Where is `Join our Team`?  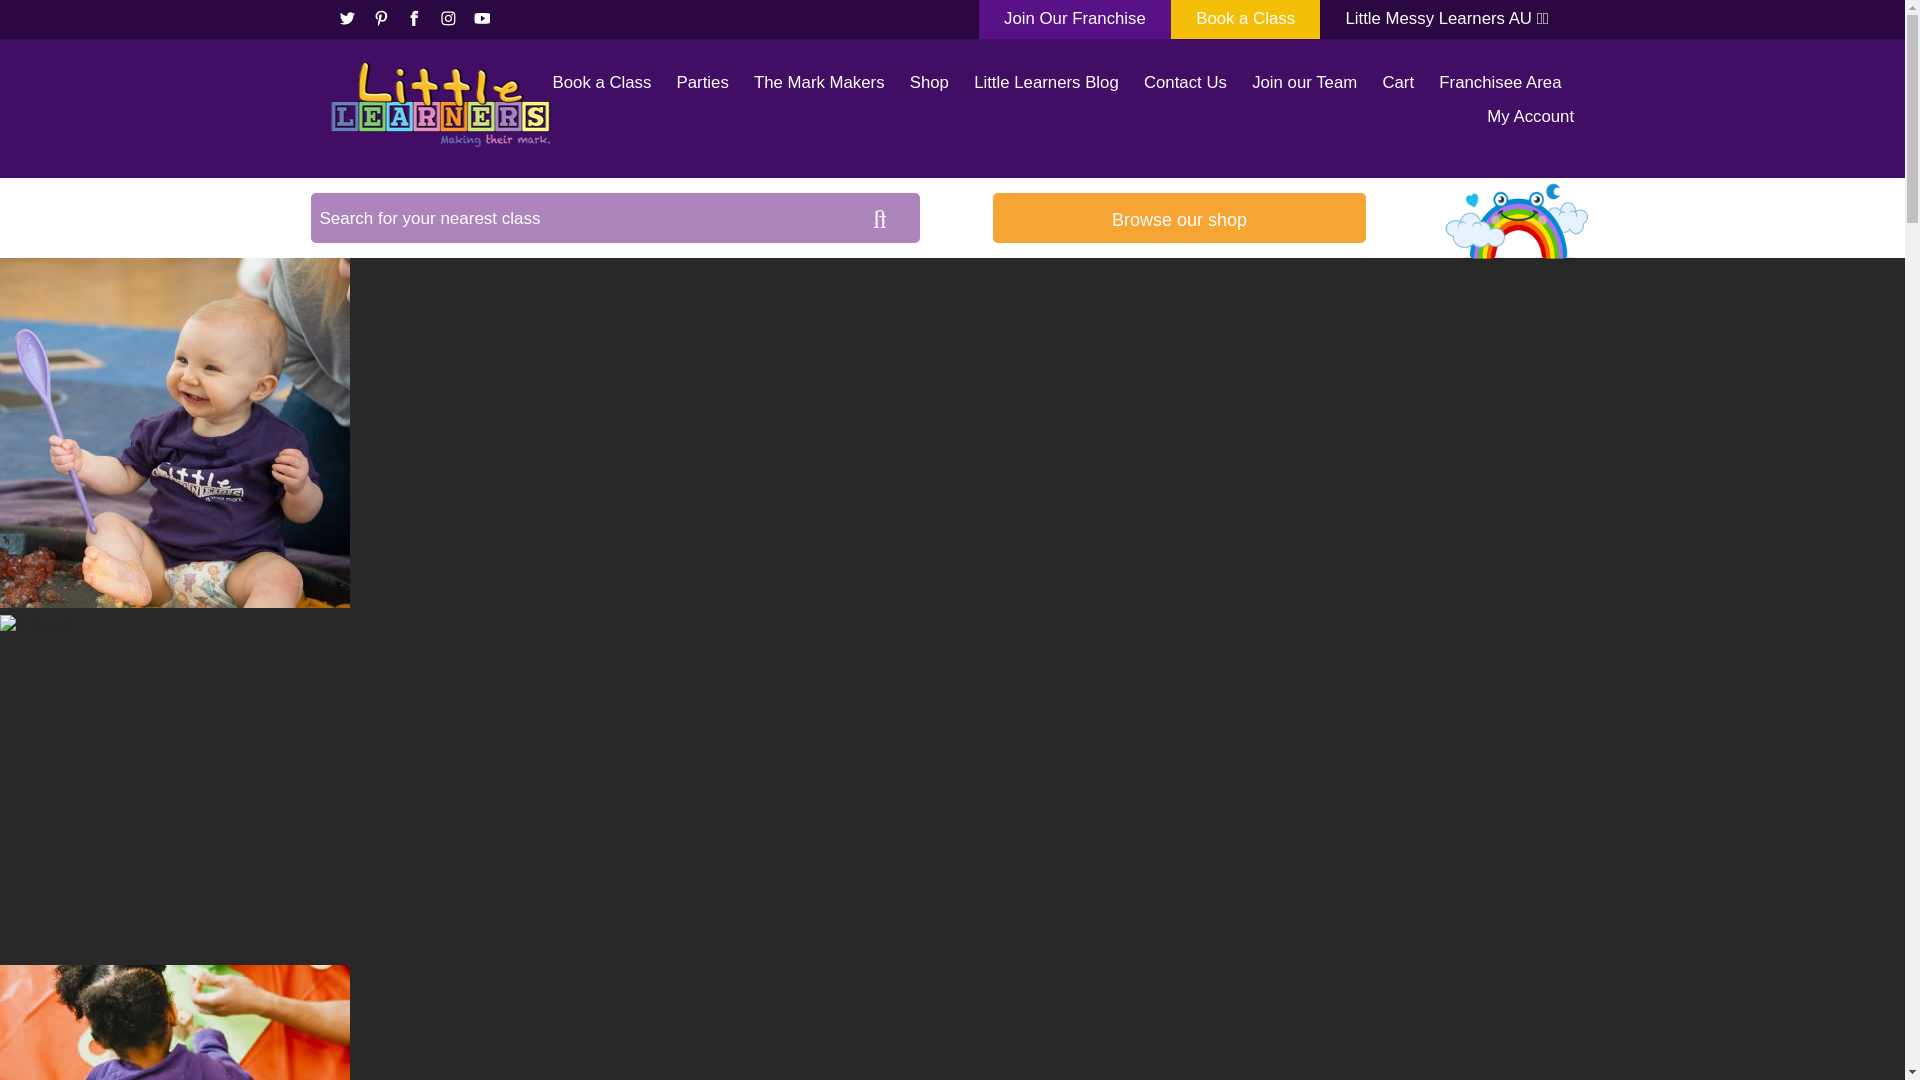 Join our Team is located at coordinates (1304, 83).